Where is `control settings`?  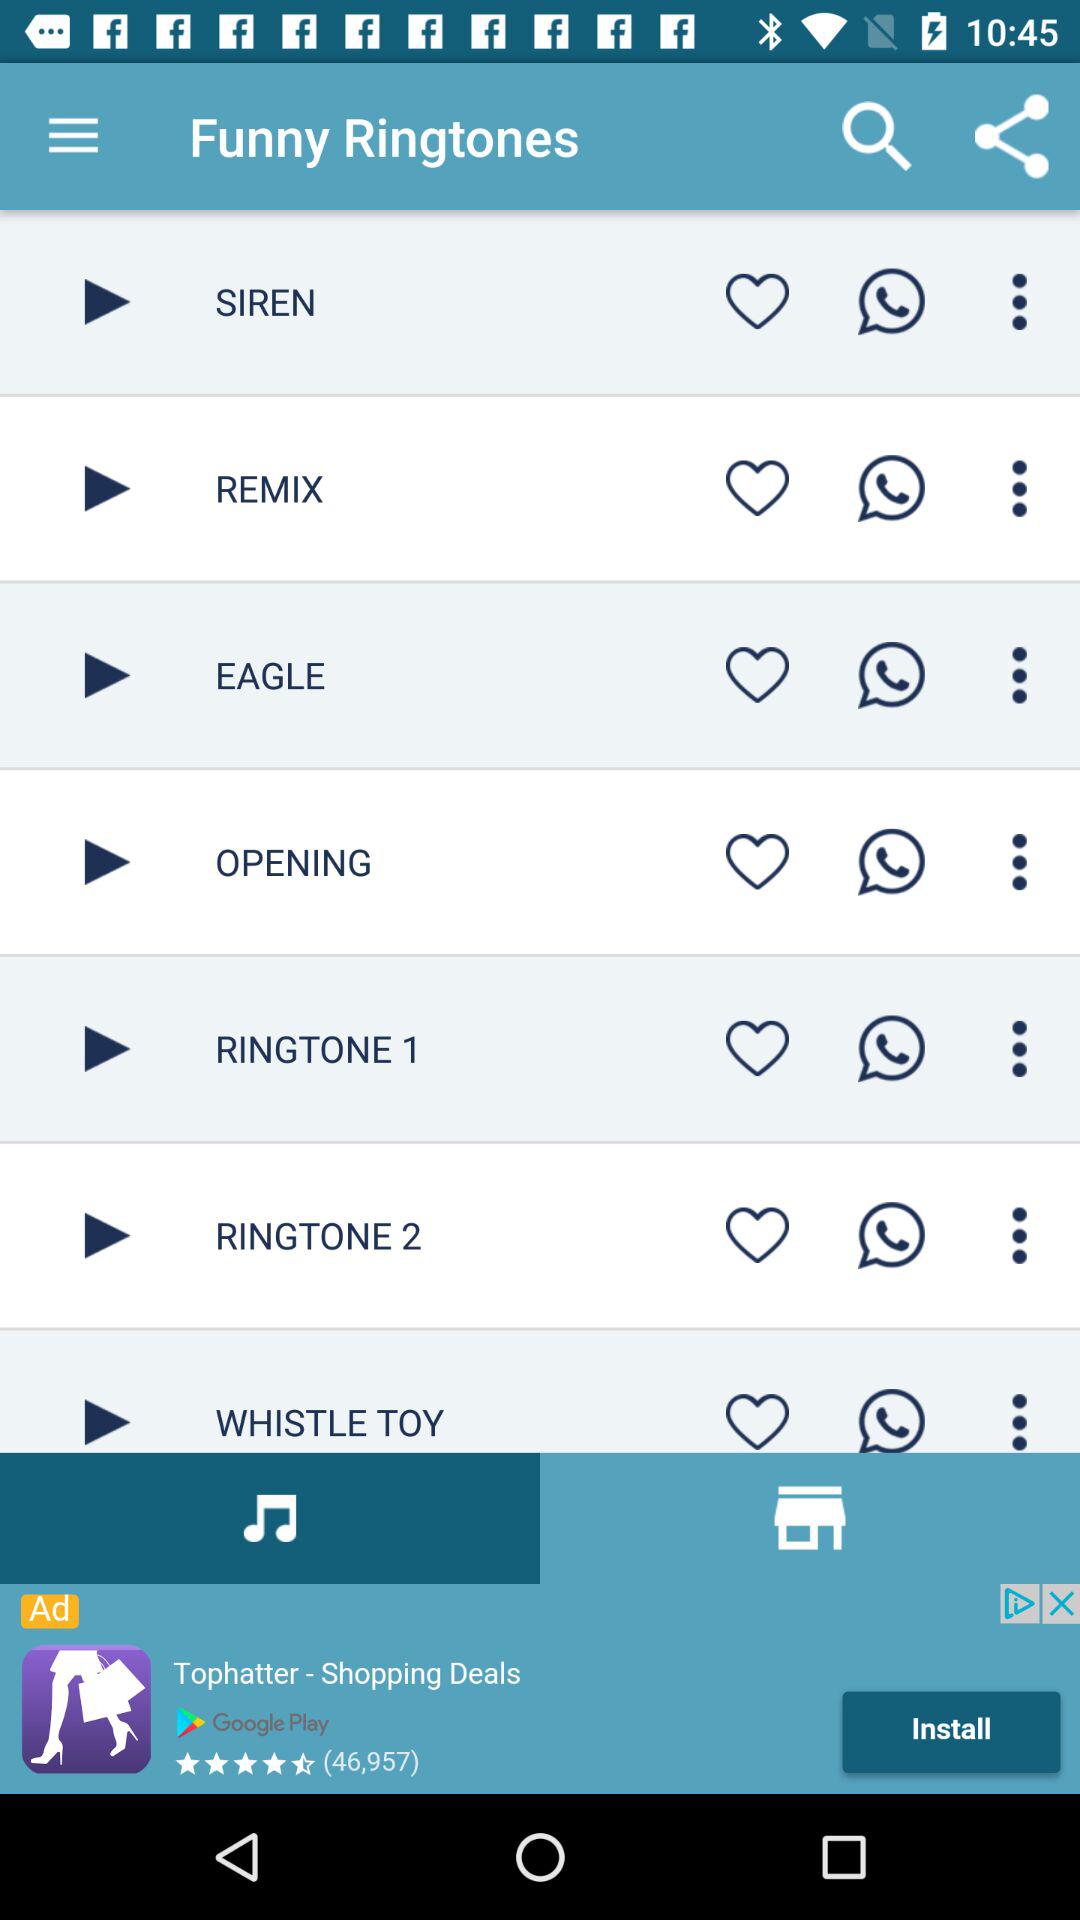 control settings is located at coordinates (1020, 1416).